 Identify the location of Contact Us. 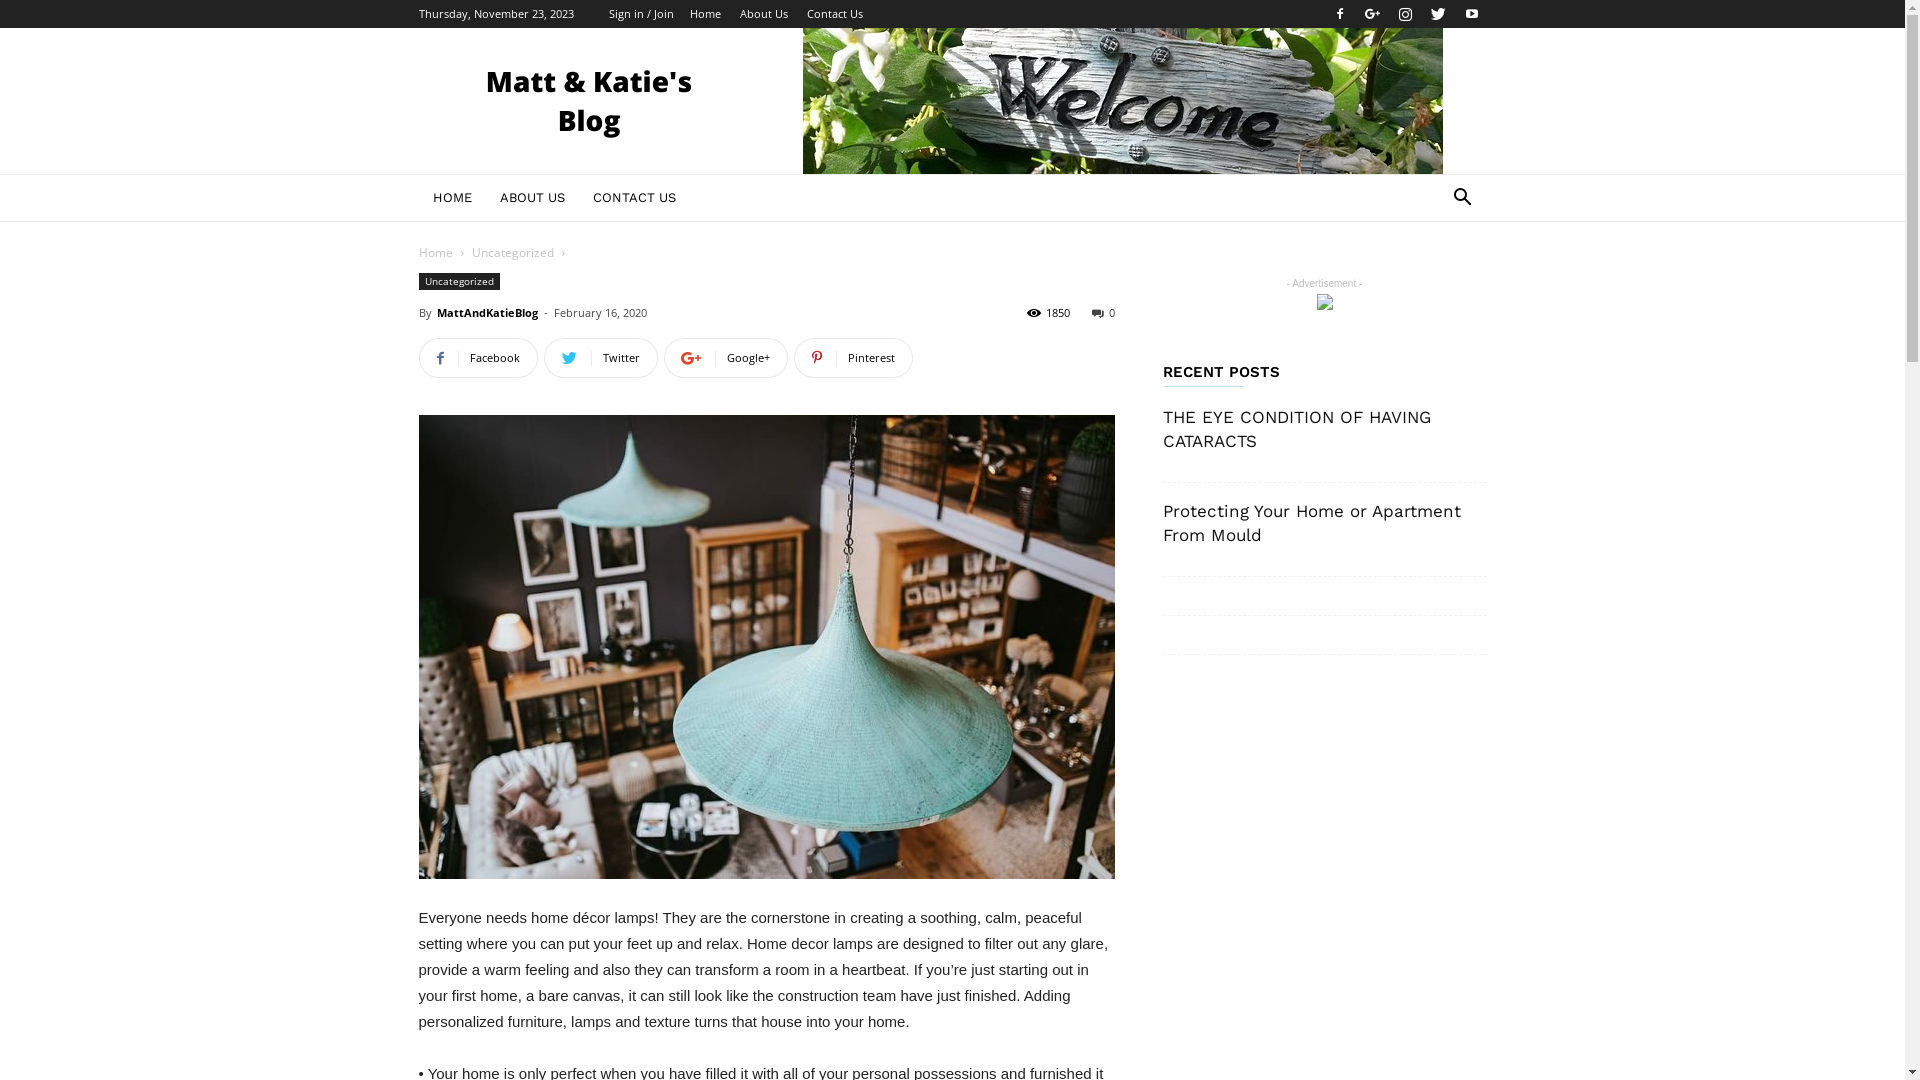
(834, 14).